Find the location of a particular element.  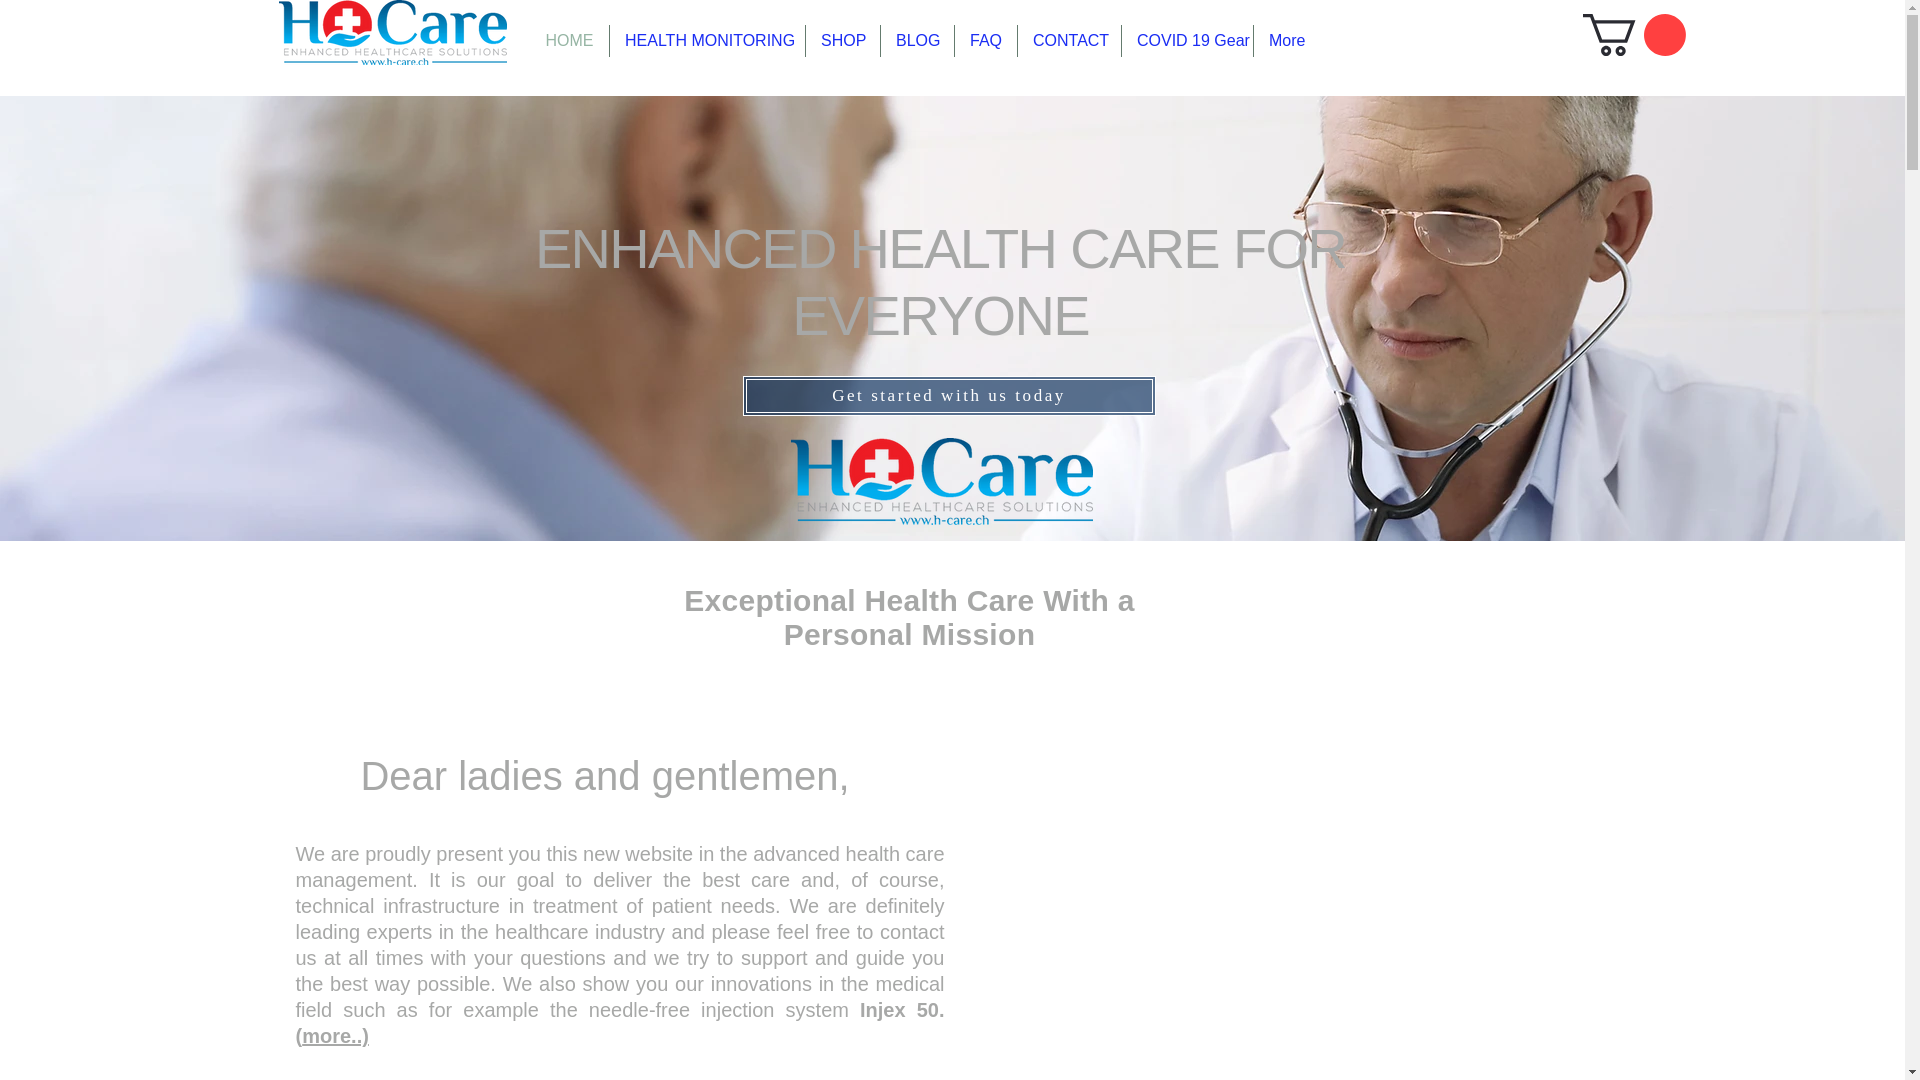

Get started with us today is located at coordinates (948, 395).